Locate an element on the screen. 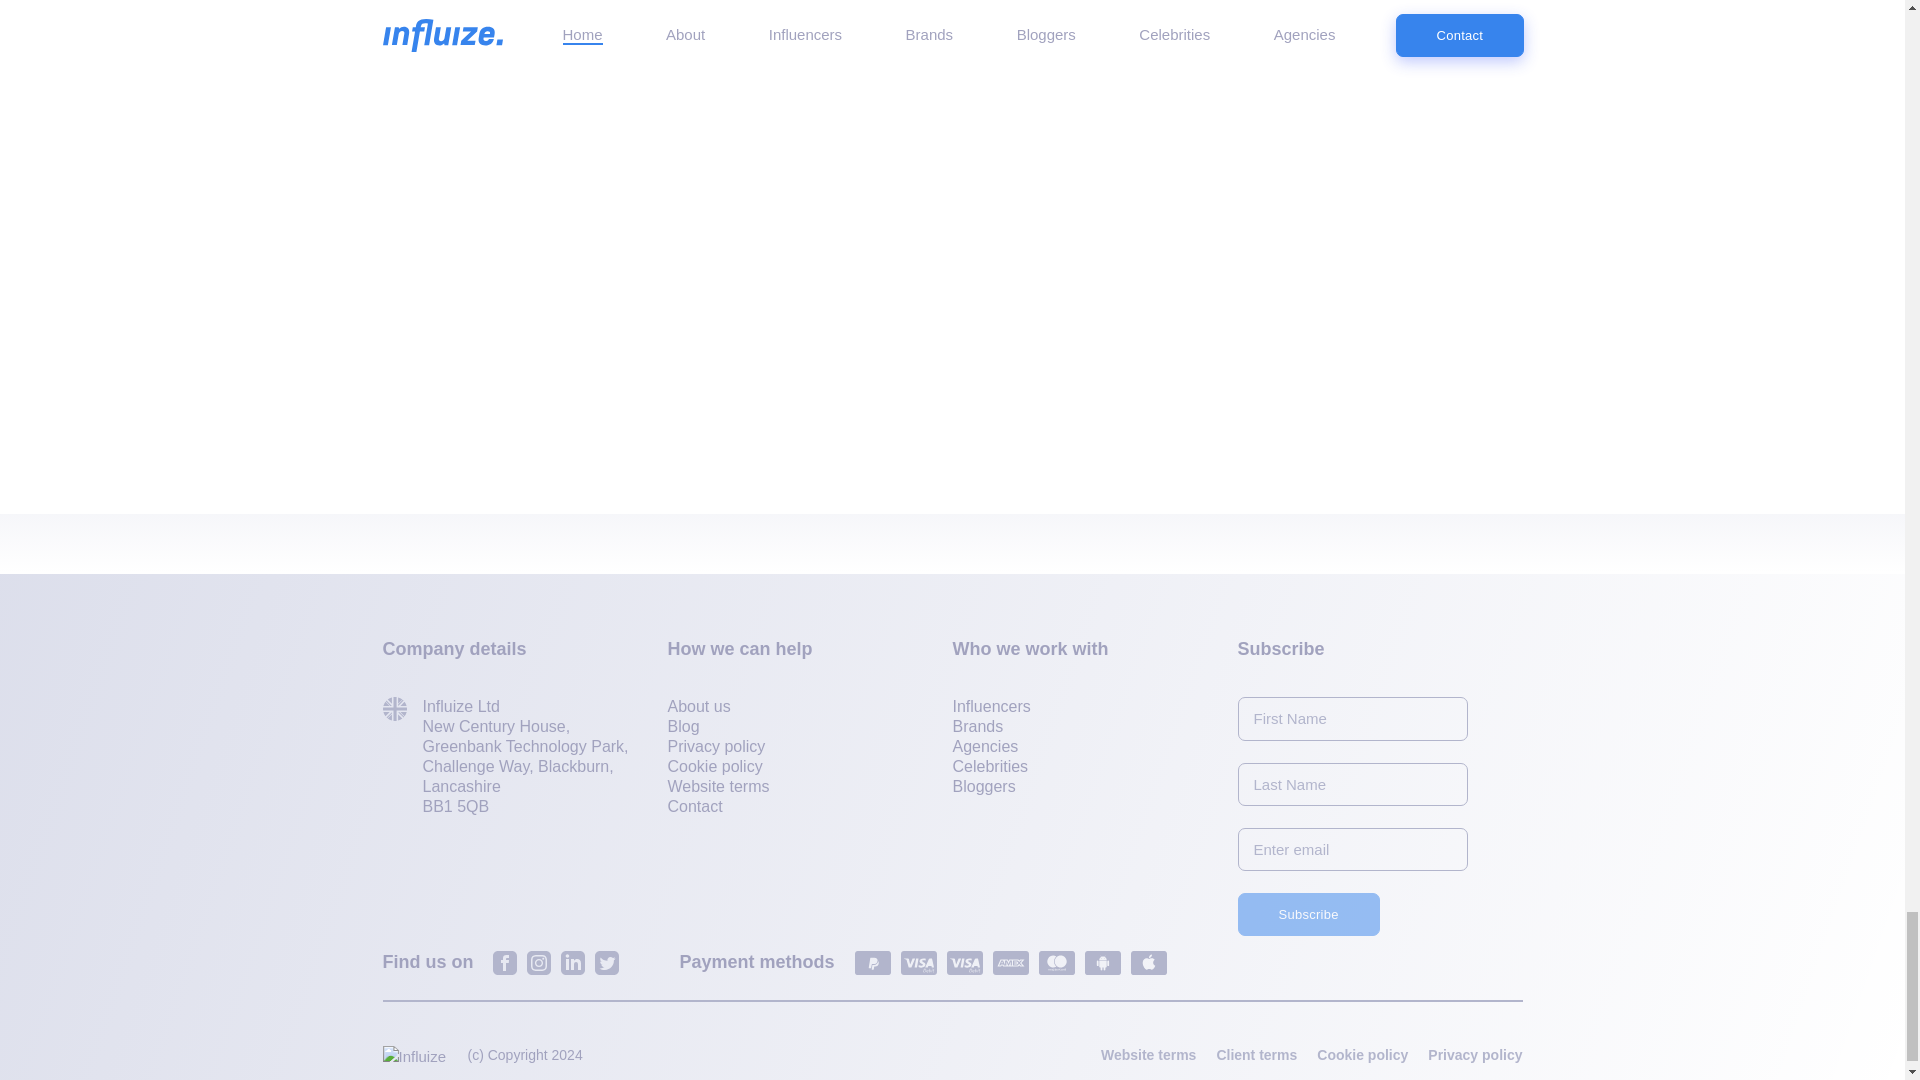 Image resolution: width=1920 pixels, height=1080 pixels. Celebrities is located at coordinates (990, 767).